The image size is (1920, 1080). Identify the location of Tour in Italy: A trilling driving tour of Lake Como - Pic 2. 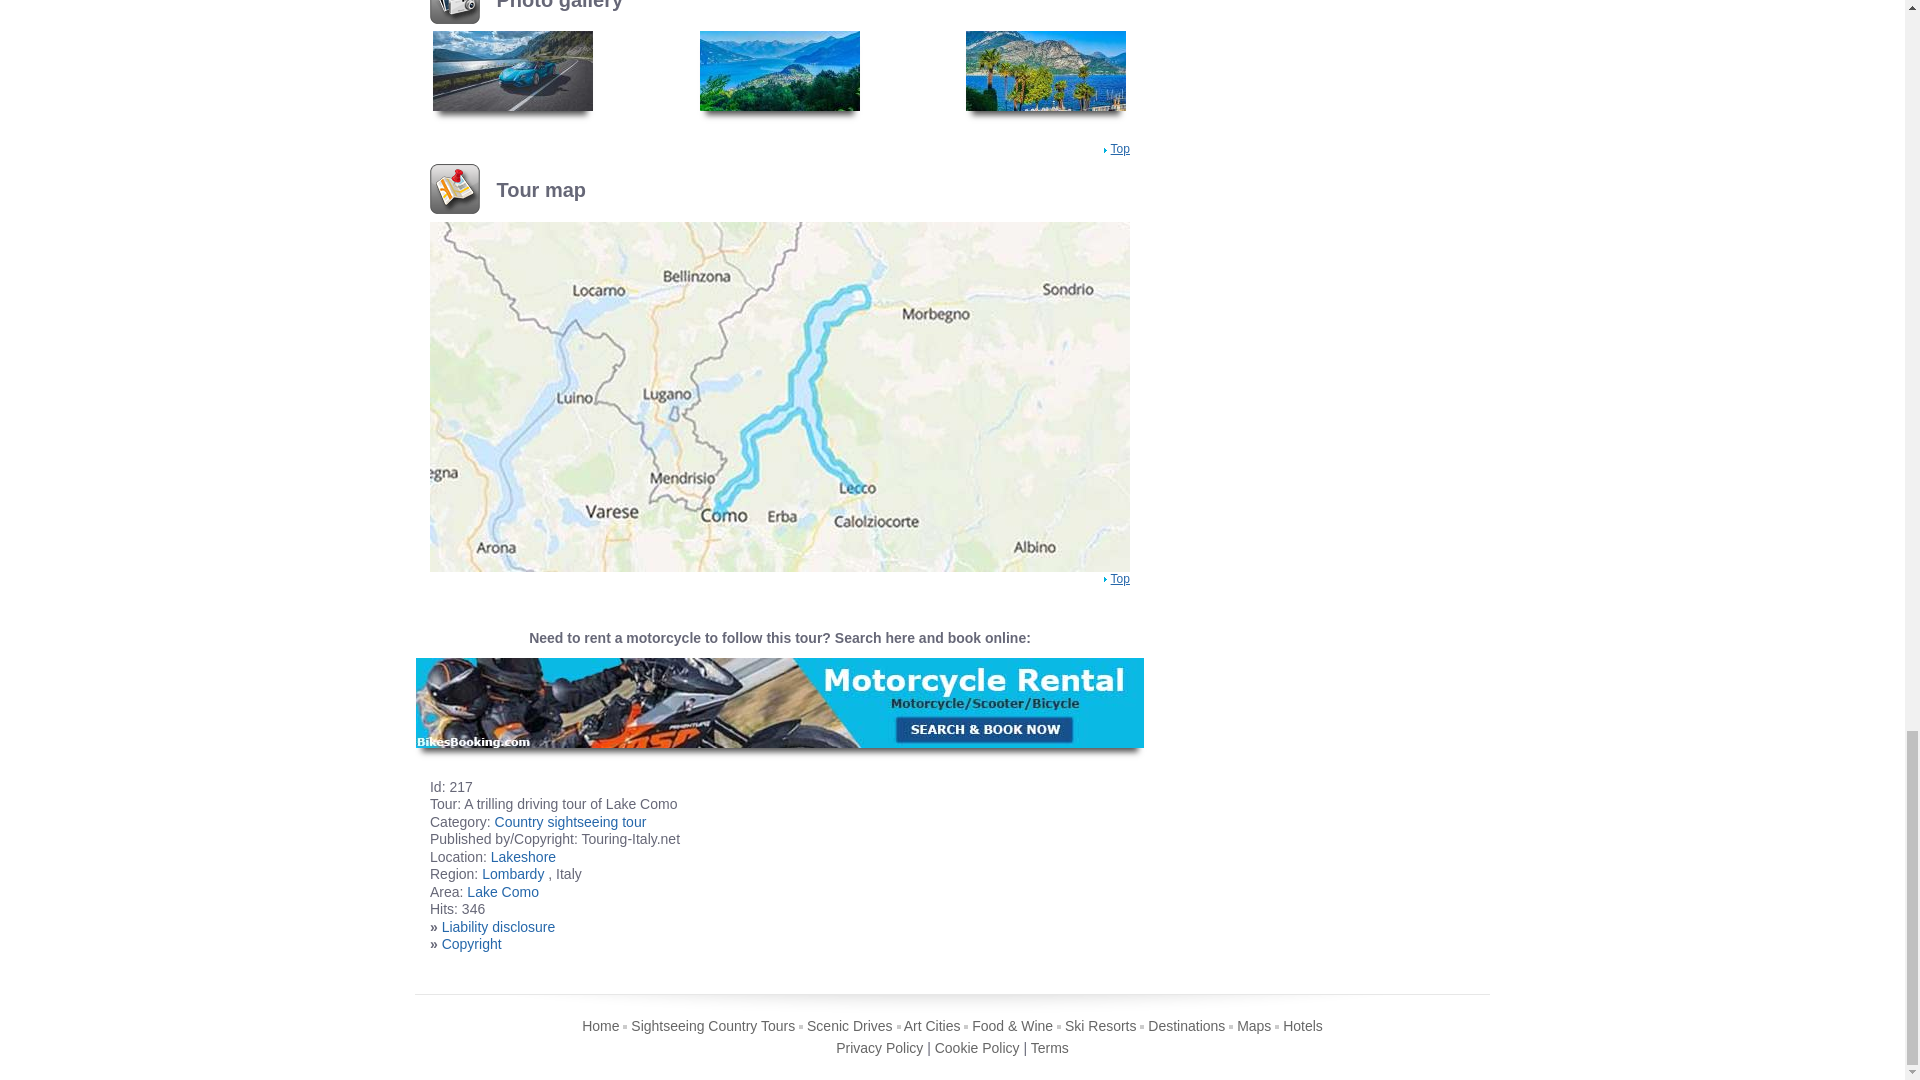
(780, 69).